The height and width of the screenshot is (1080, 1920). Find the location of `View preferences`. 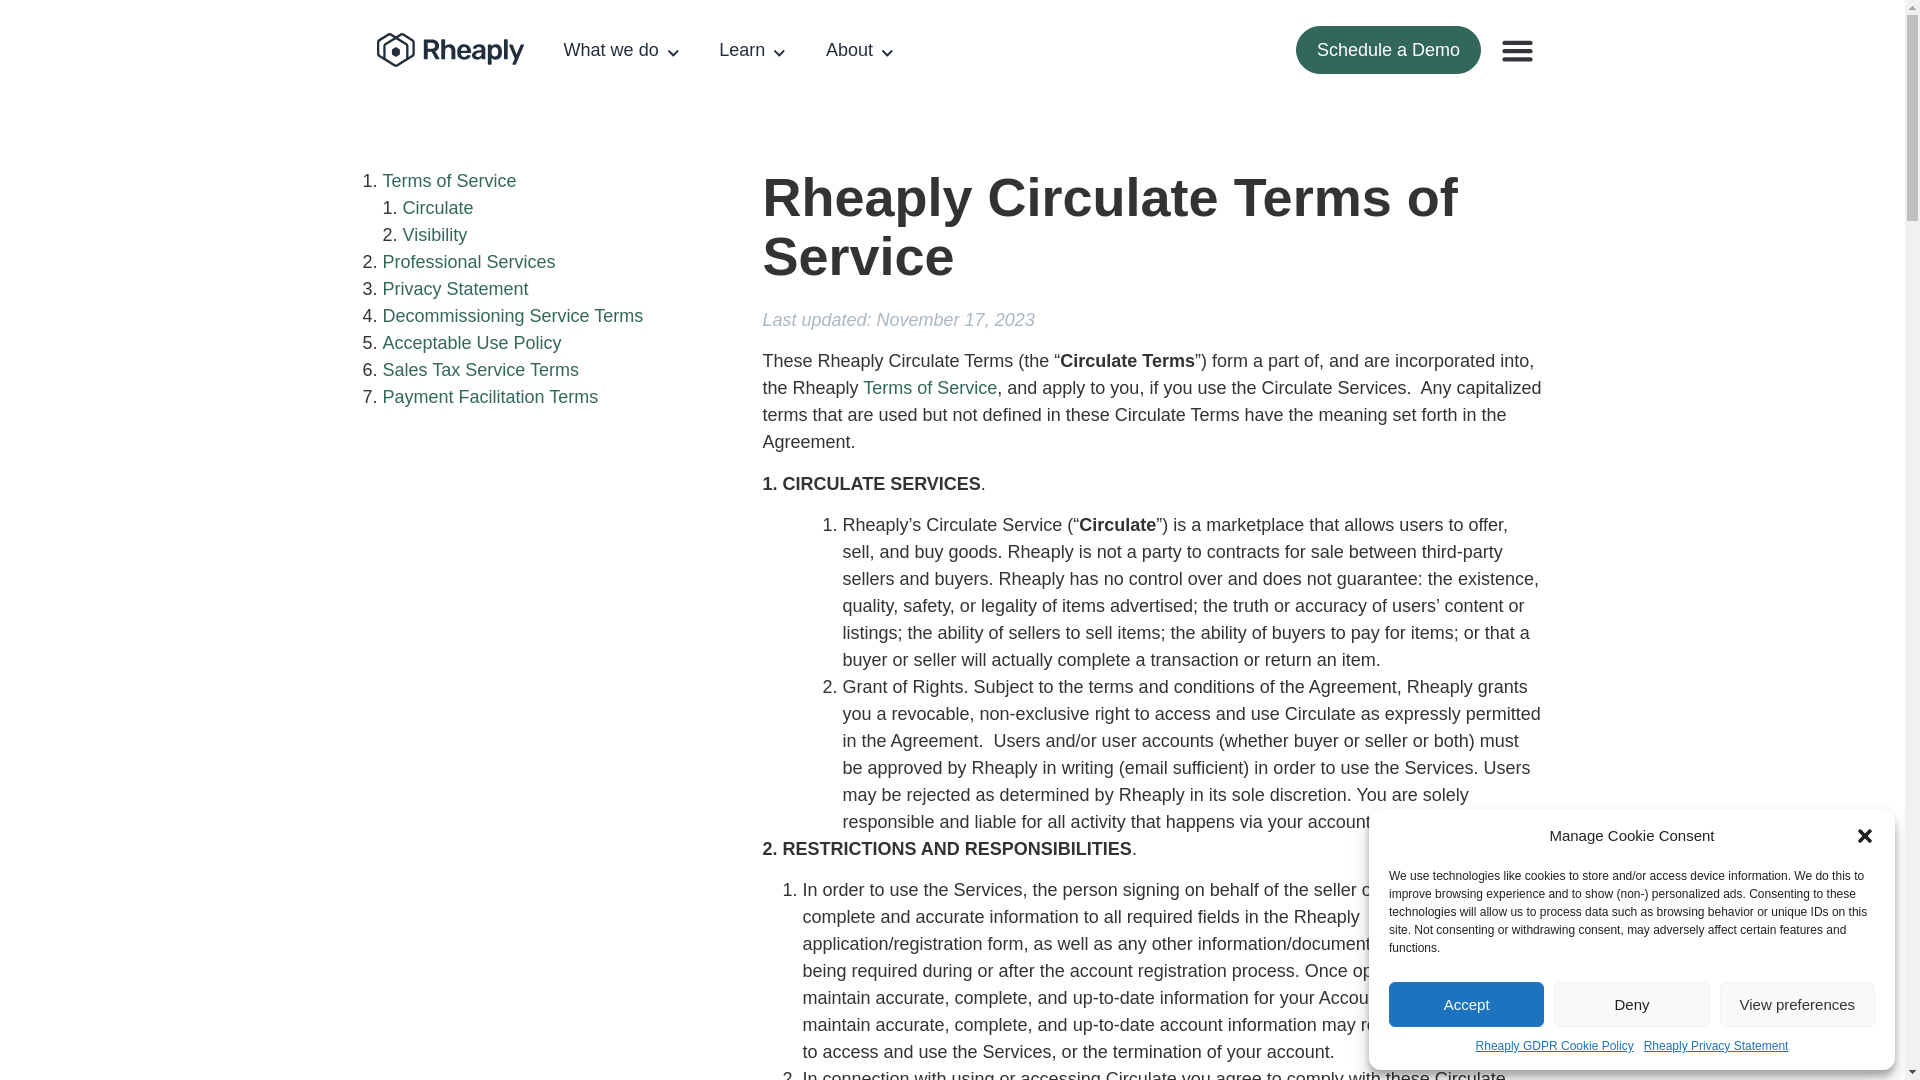

View preferences is located at coordinates (1798, 1004).